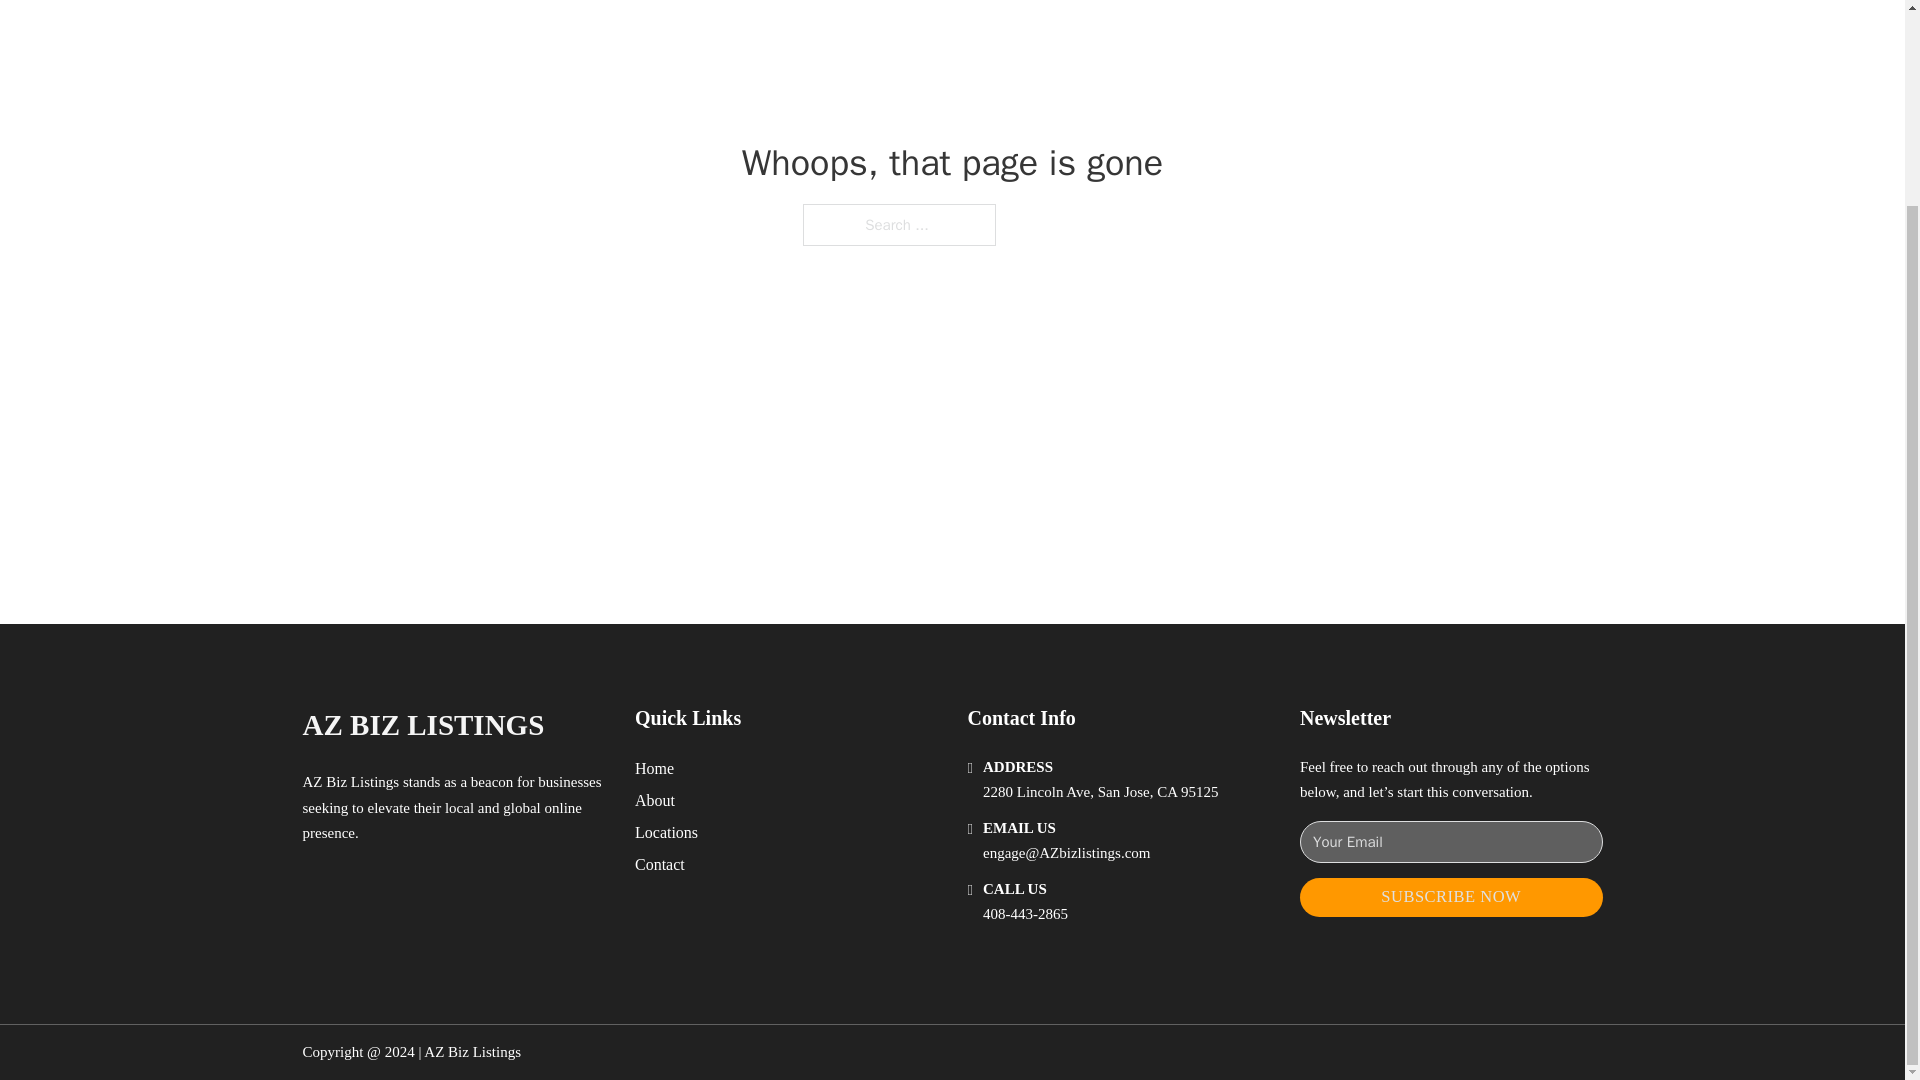 The image size is (1920, 1080). Describe the element at coordinates (1025, 914) in the screenshot. I see `408-443-2865` at that location.